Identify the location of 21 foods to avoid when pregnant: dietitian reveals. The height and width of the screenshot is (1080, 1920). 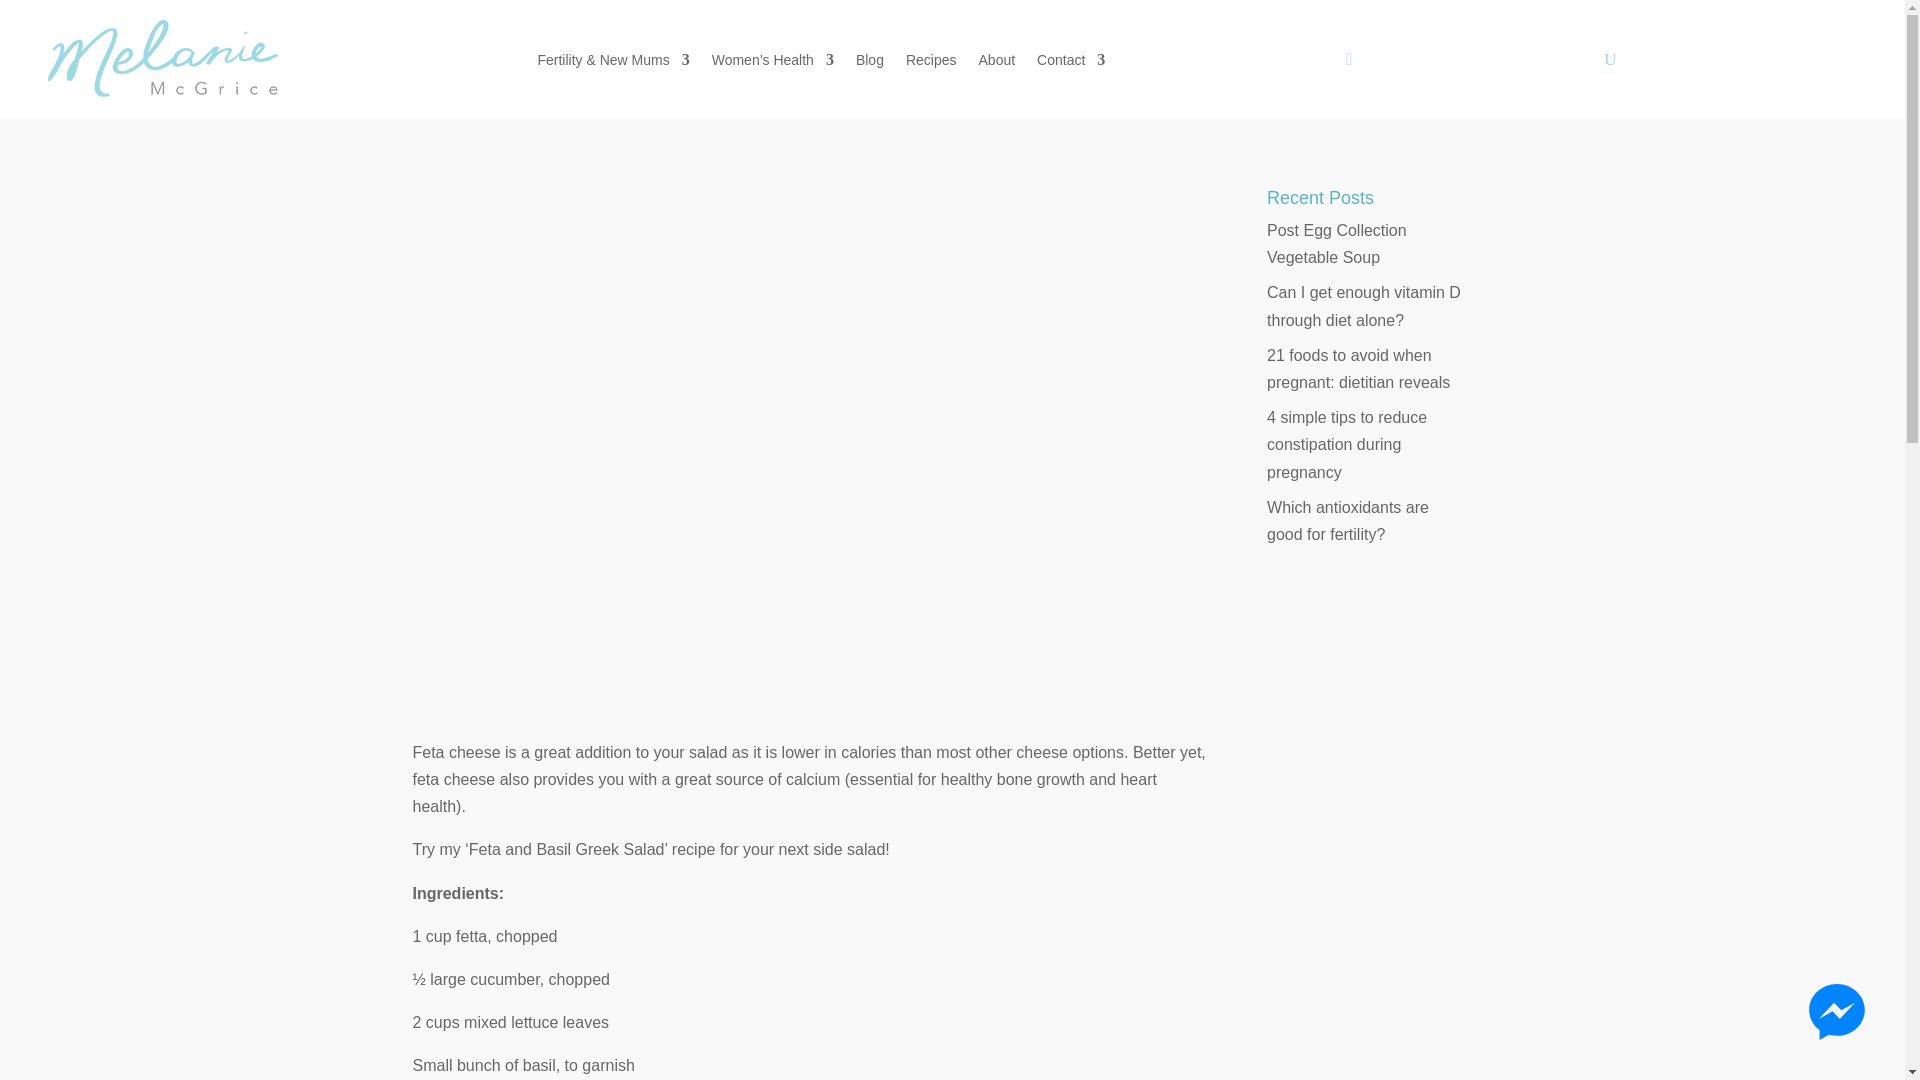
(1358, 368).